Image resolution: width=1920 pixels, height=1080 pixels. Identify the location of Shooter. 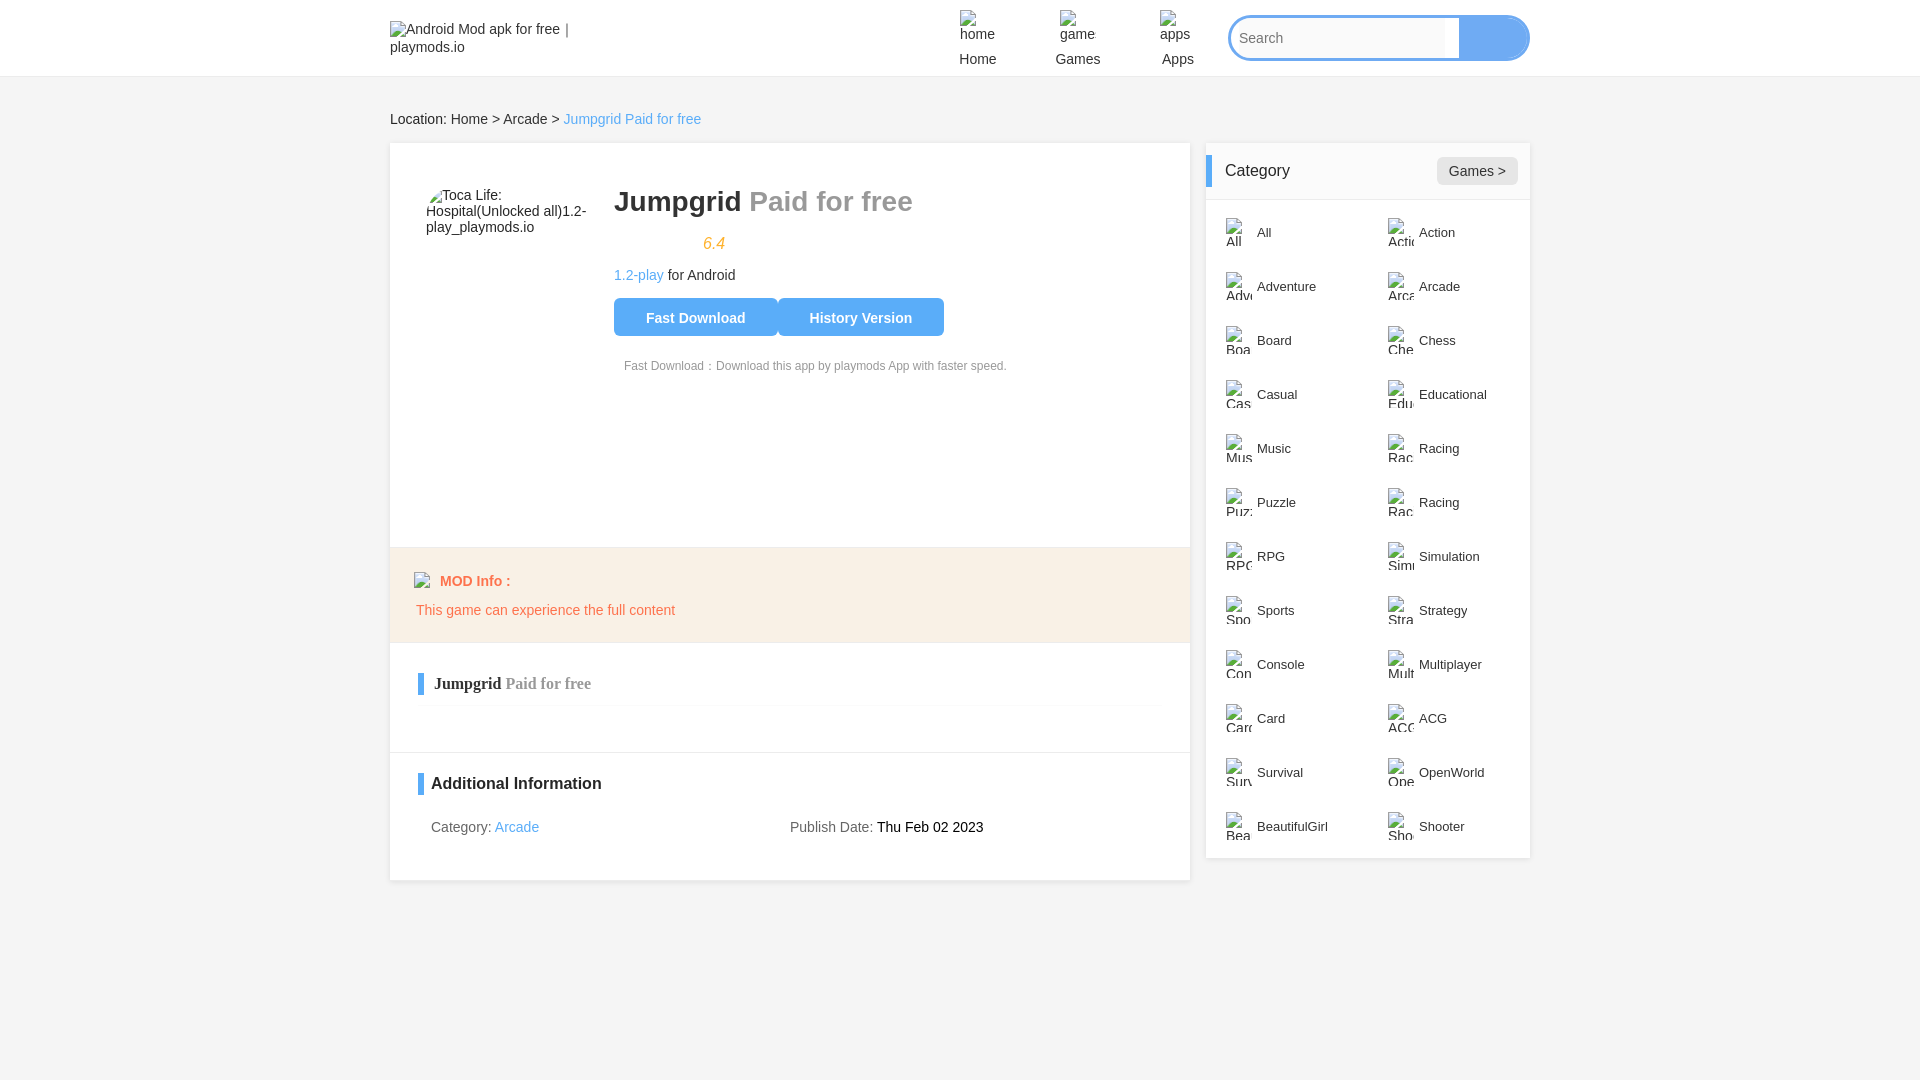
(1448, 826).